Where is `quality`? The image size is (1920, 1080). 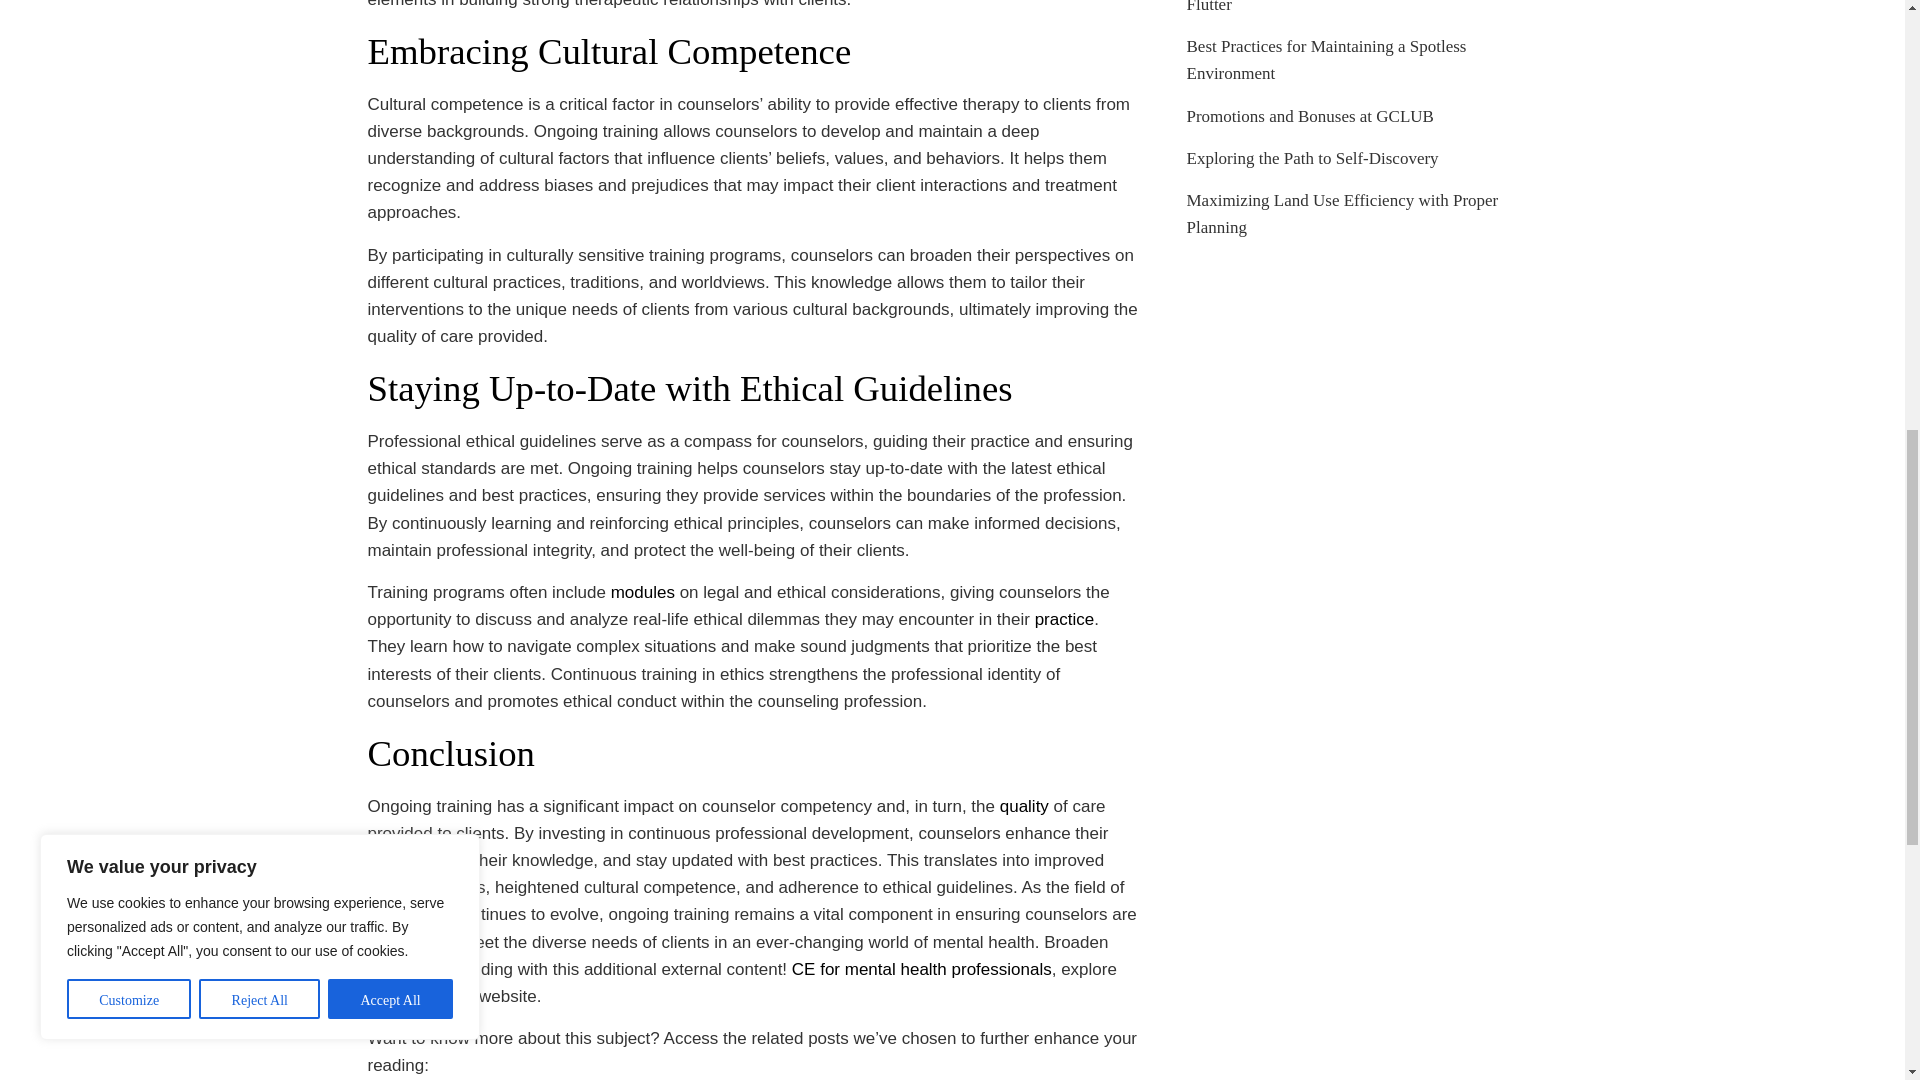 quality is located at coordinates (1024, 806).